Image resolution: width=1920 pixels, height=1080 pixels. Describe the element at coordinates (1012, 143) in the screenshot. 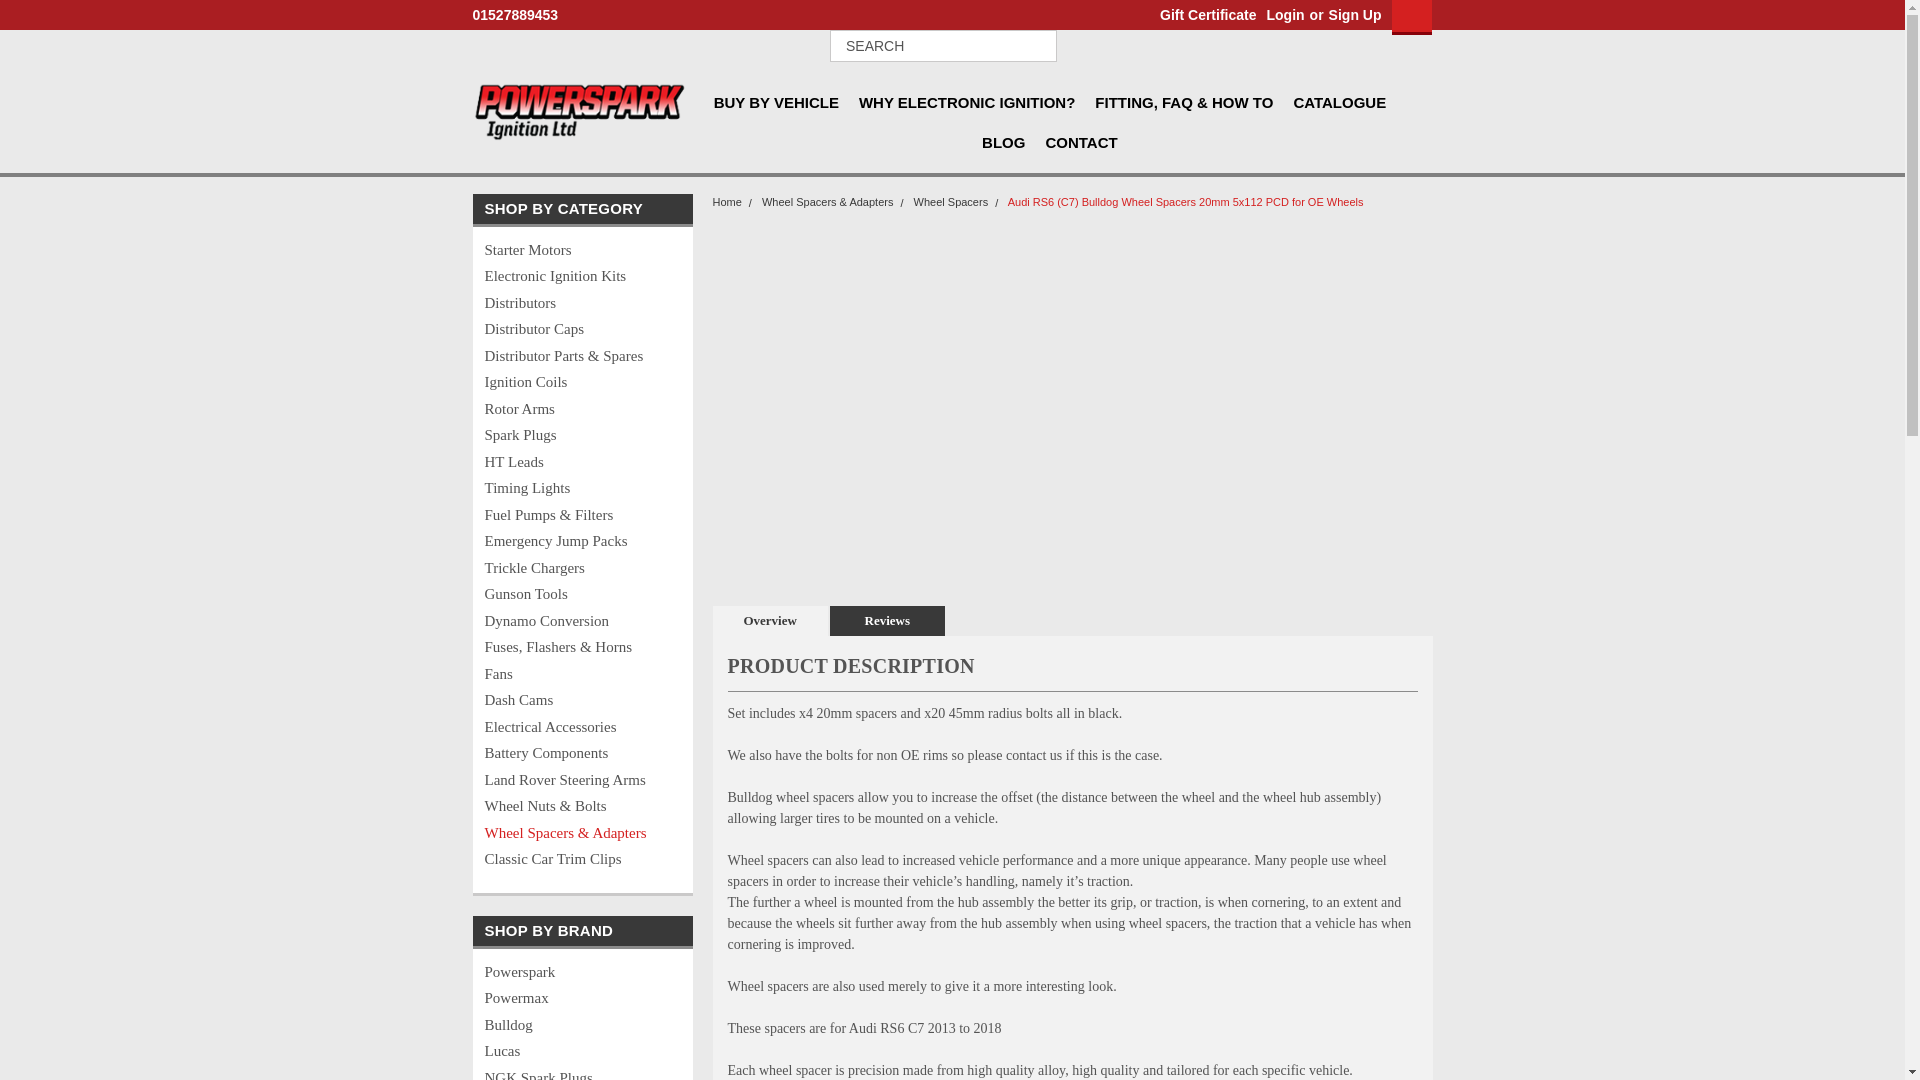

I see `BLOG` at that location.